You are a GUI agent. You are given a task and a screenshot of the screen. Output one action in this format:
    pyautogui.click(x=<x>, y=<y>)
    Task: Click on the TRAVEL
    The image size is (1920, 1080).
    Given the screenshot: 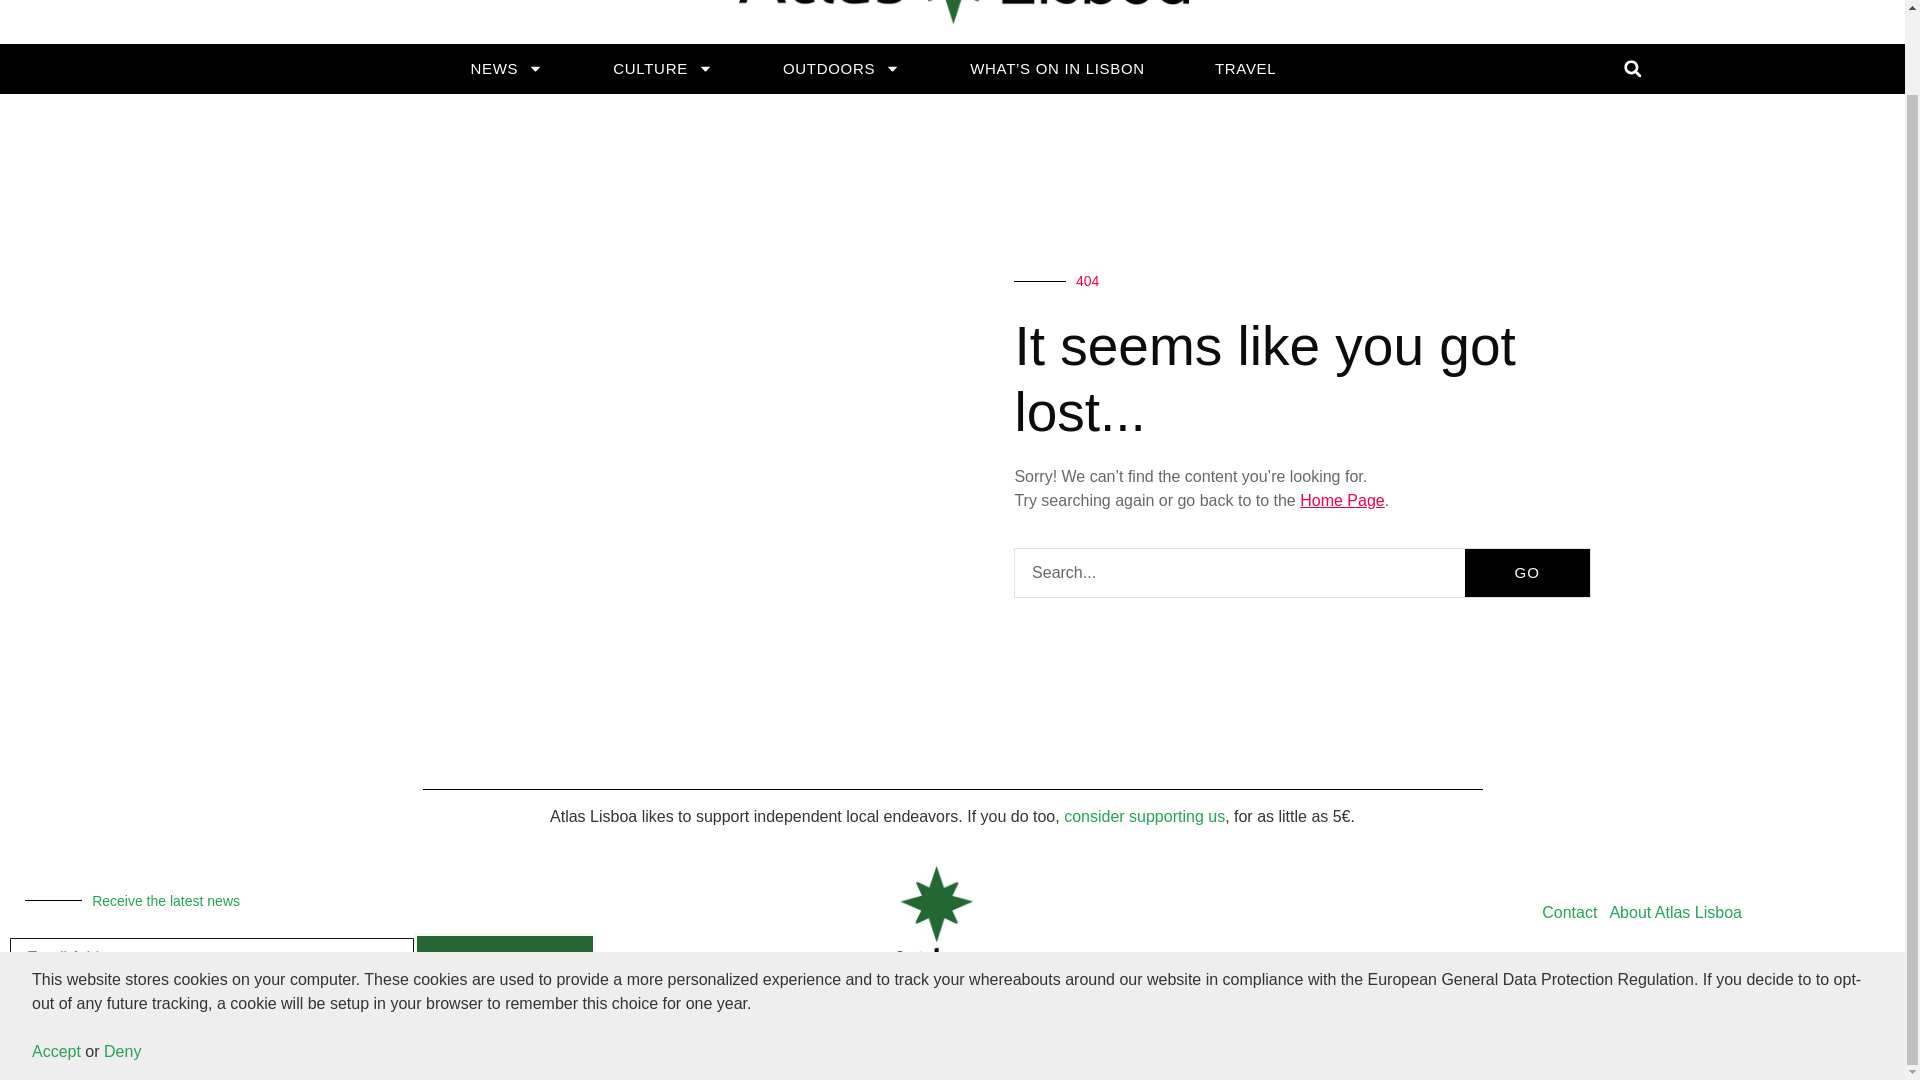 What is the action you would take?
    pyautogui.click(x=1244, y=68)
    